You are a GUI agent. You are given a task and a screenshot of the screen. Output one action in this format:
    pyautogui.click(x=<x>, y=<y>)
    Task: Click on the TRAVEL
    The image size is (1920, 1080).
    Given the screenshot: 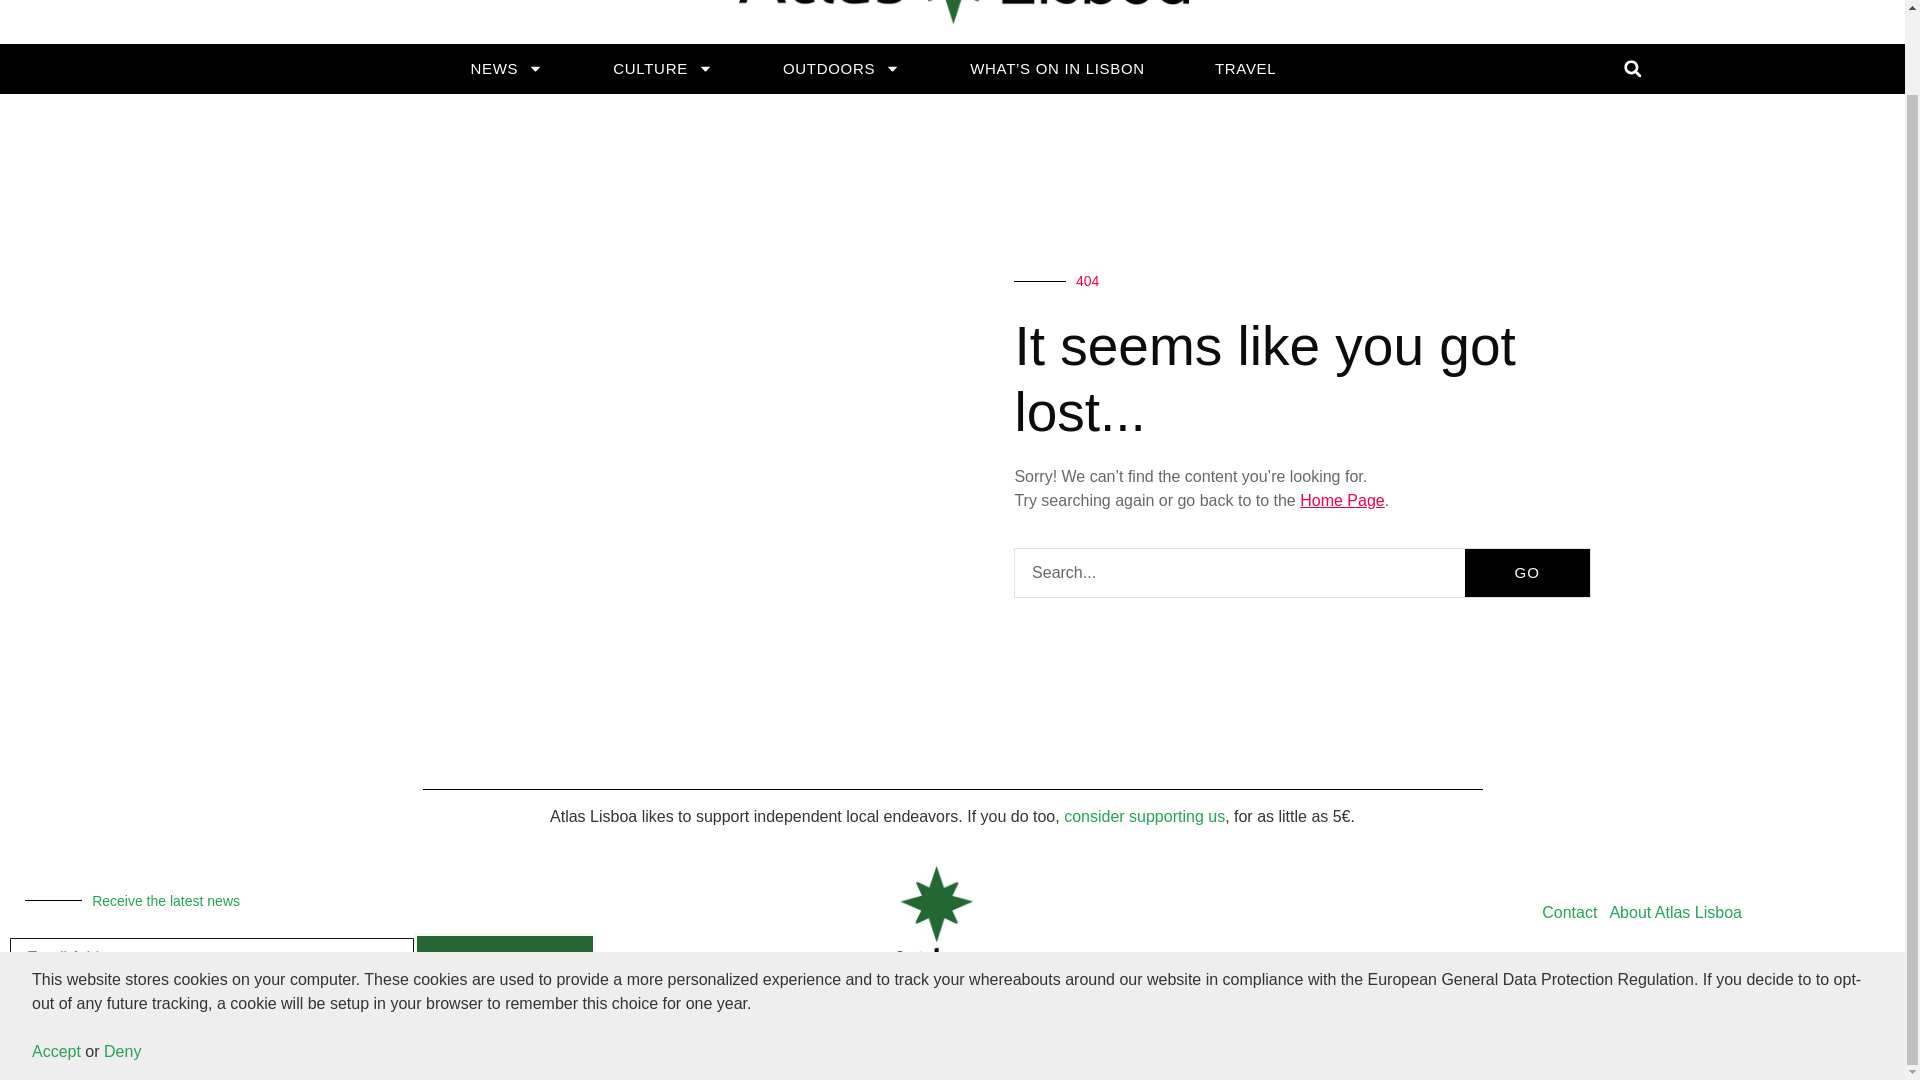 What is the action you would take?
    pyautogui.click(x=1244, y=68)
    